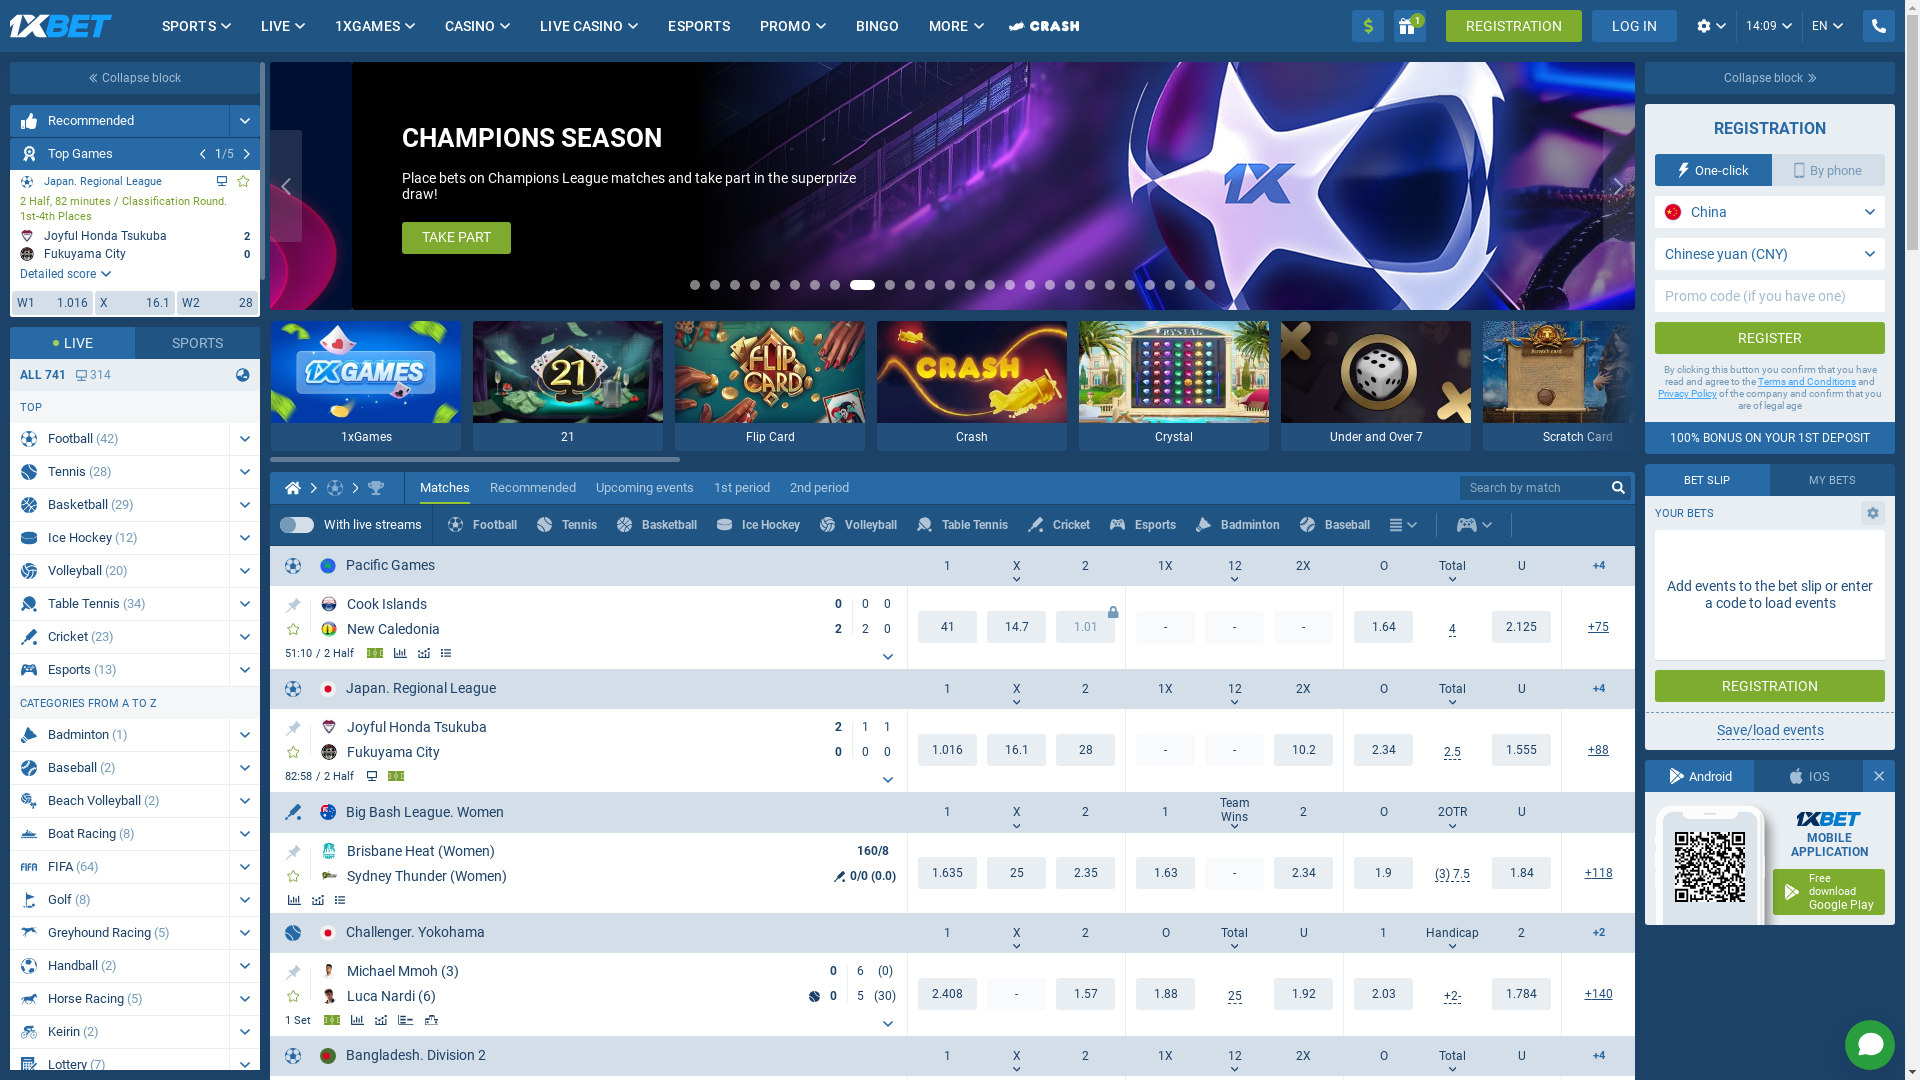  I want to click on PROMO, so click(786, 26).